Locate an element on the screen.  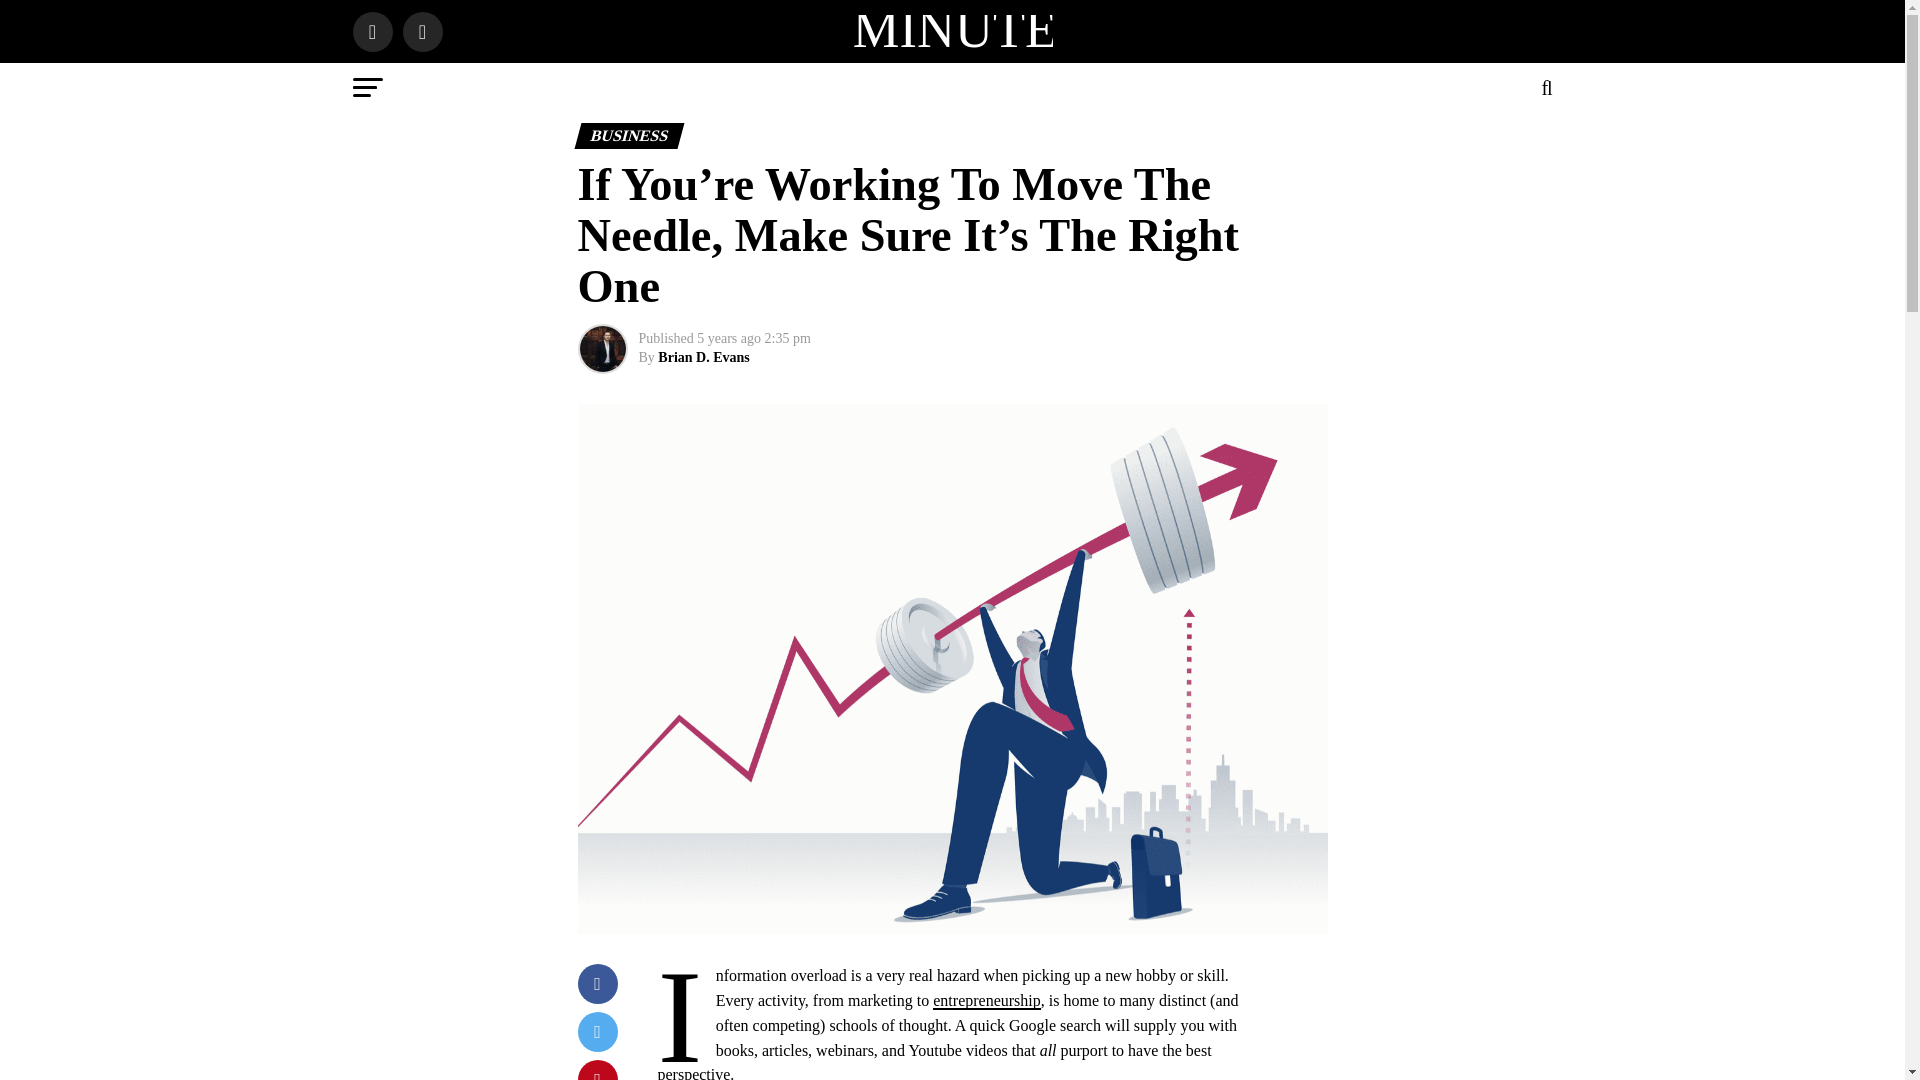
entrepreneurship is located at coordinates (986, 1000).